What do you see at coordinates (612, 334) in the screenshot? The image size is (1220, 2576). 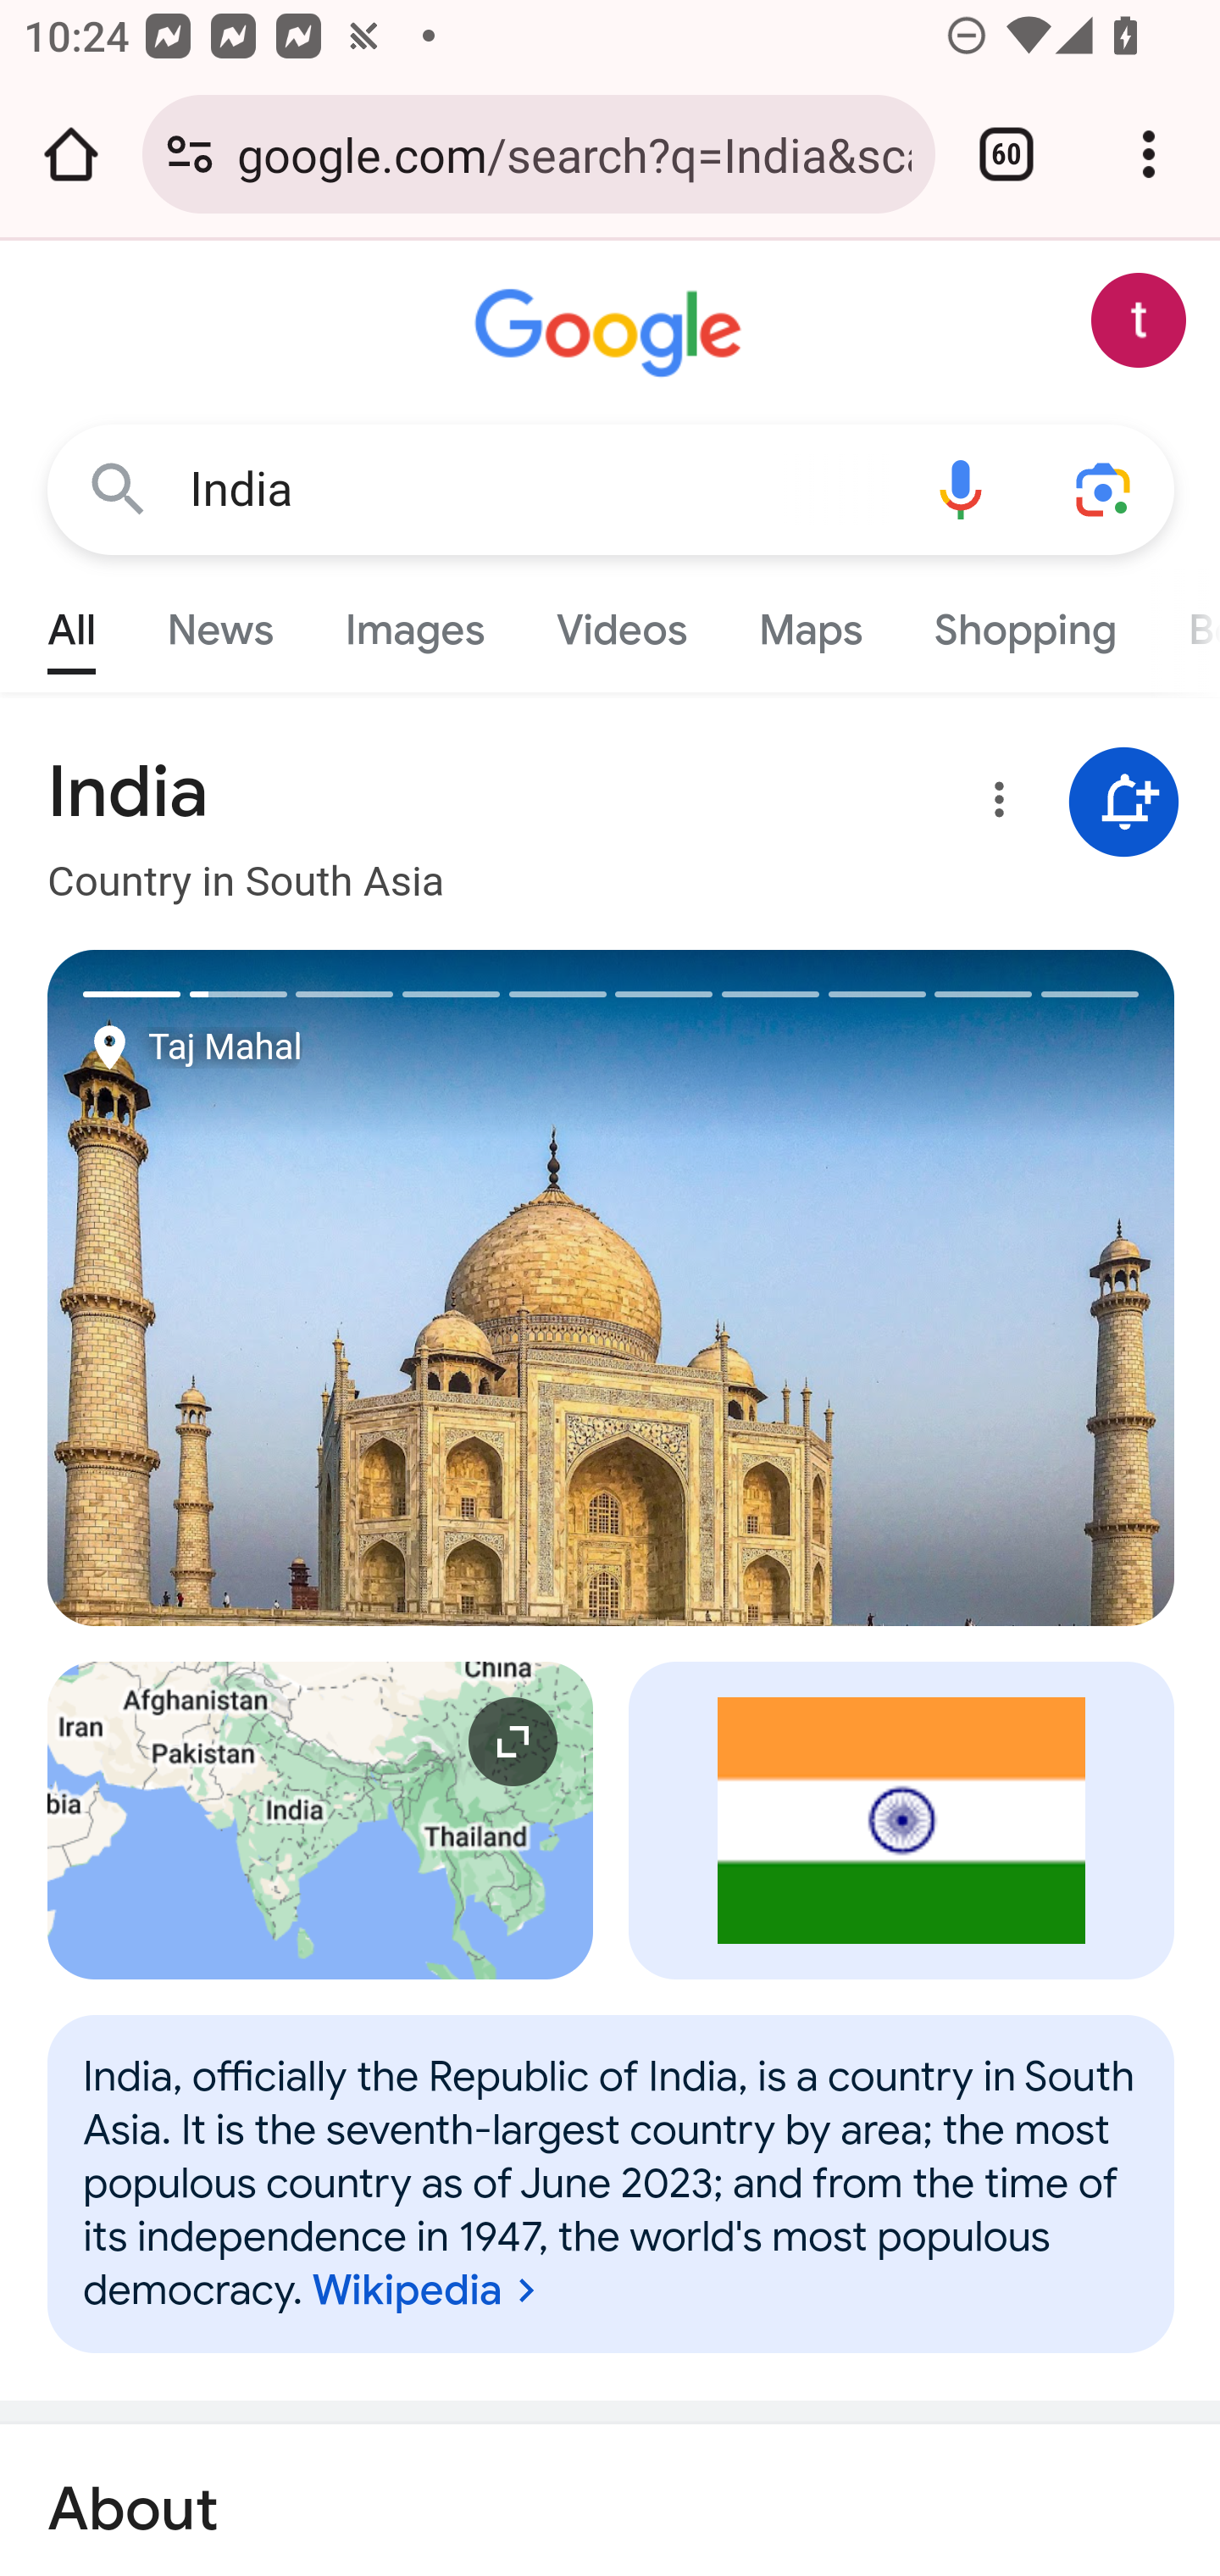 I see `Google` at bounding box center [612, 334].